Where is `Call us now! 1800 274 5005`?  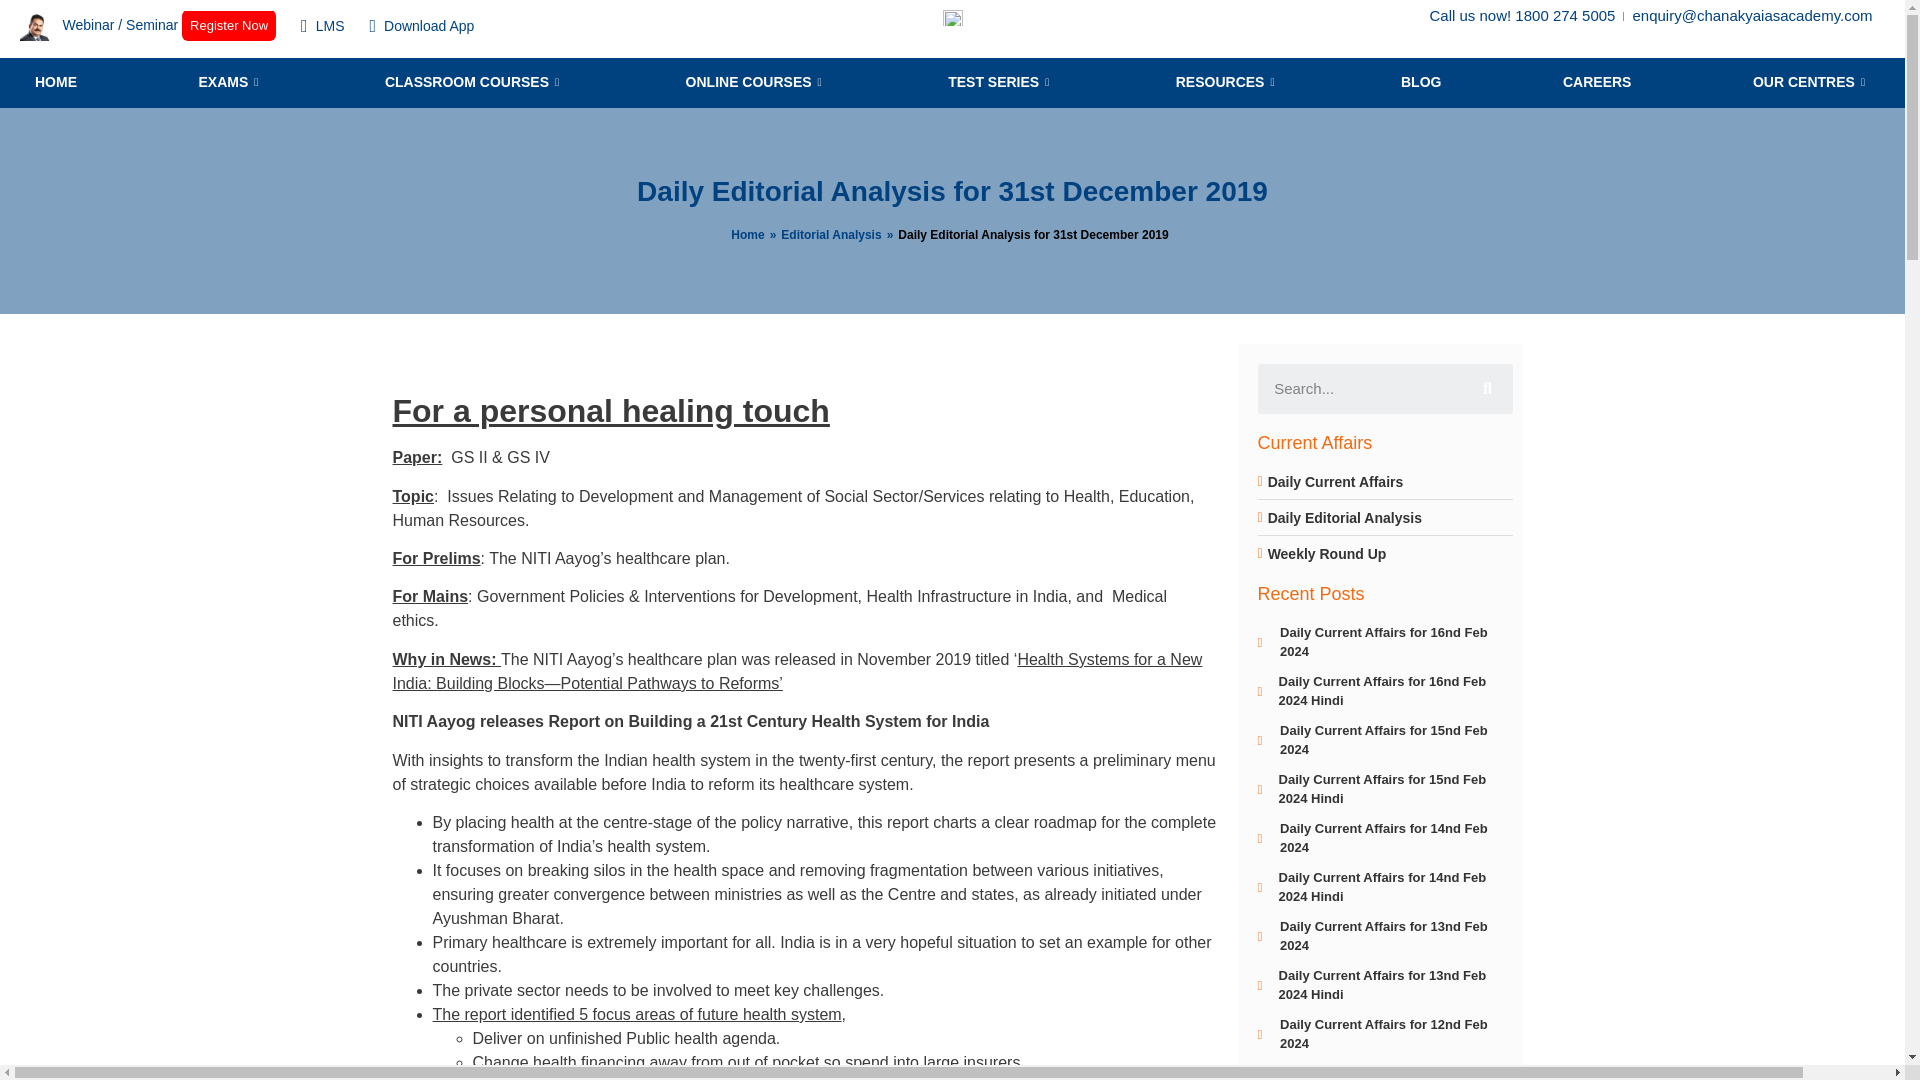 Call us now! 1800 274 5005 is located at coordinates (1521, 16).